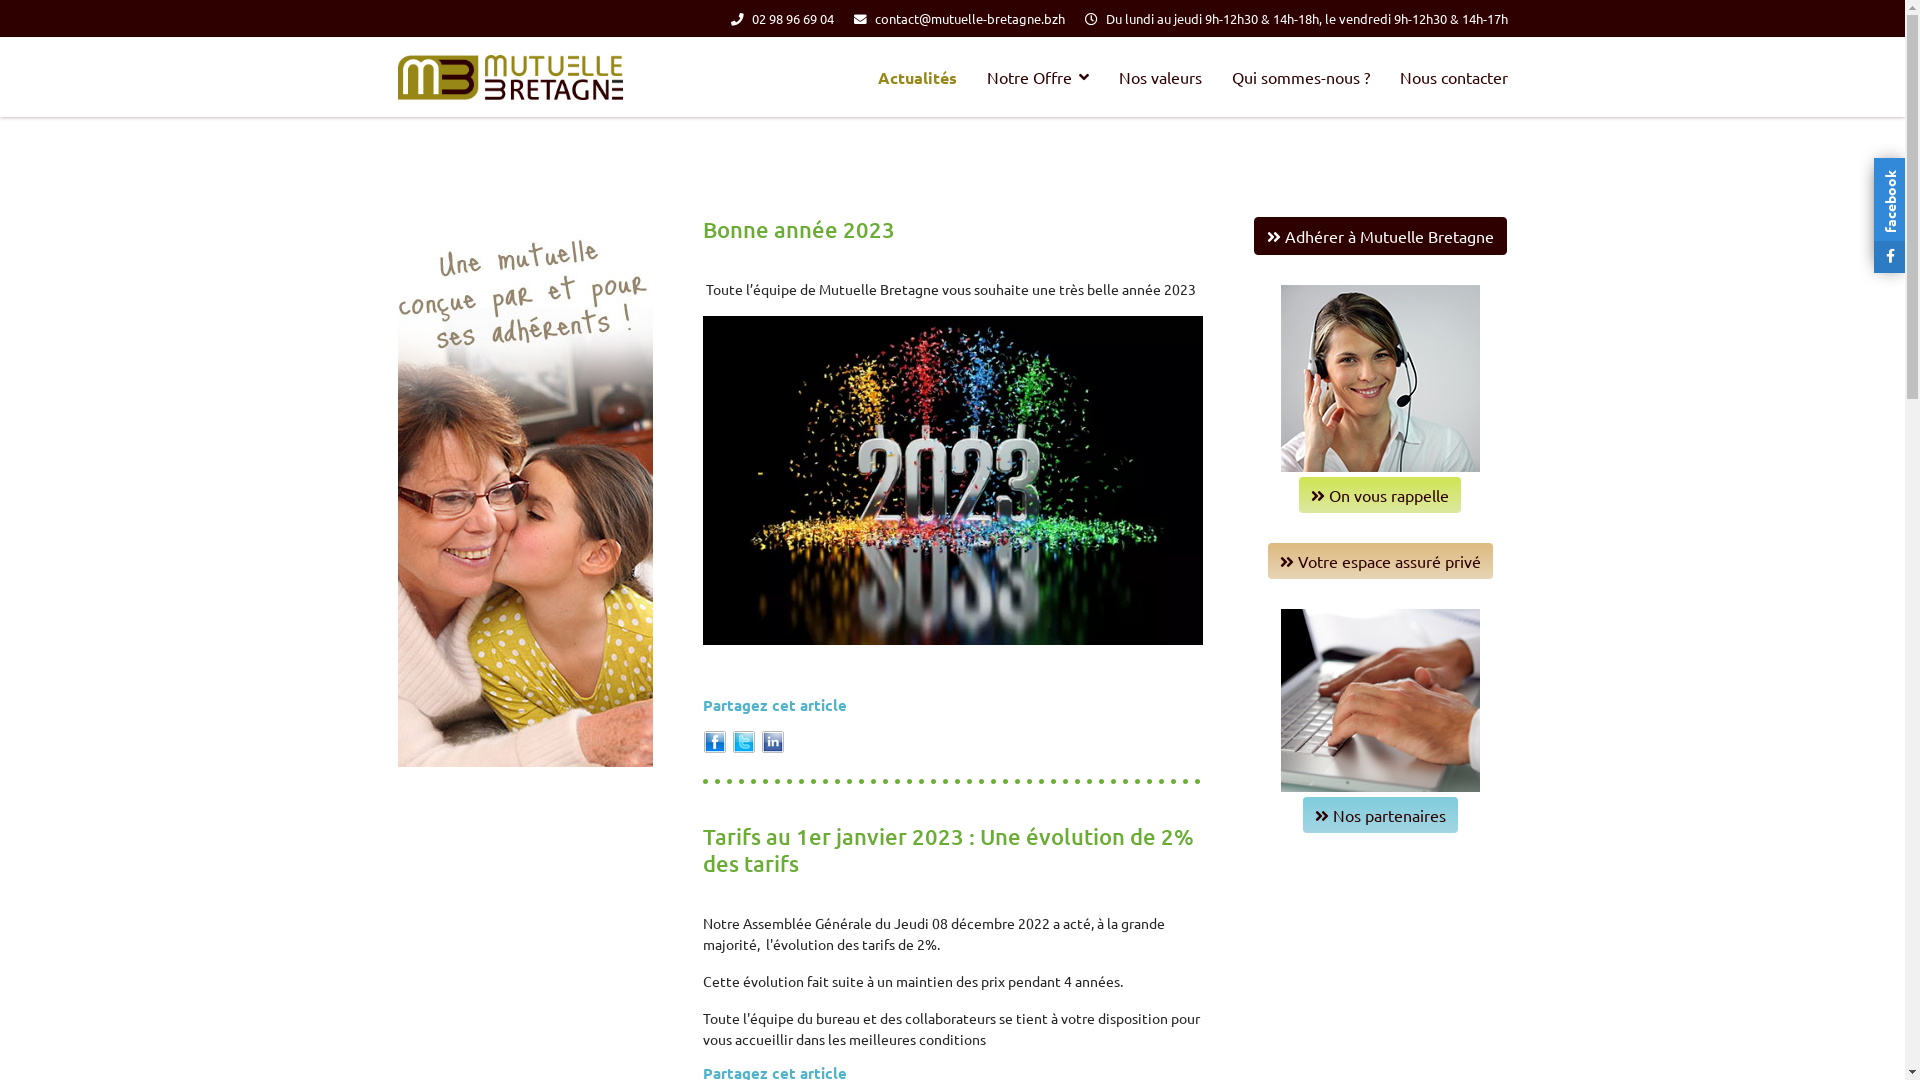 The width and height of the screenshot is (1920, 1080). Describe the element at coordinates (1300, 77) in the screenshot. I see `Qui sommes-nous ?` at that location.